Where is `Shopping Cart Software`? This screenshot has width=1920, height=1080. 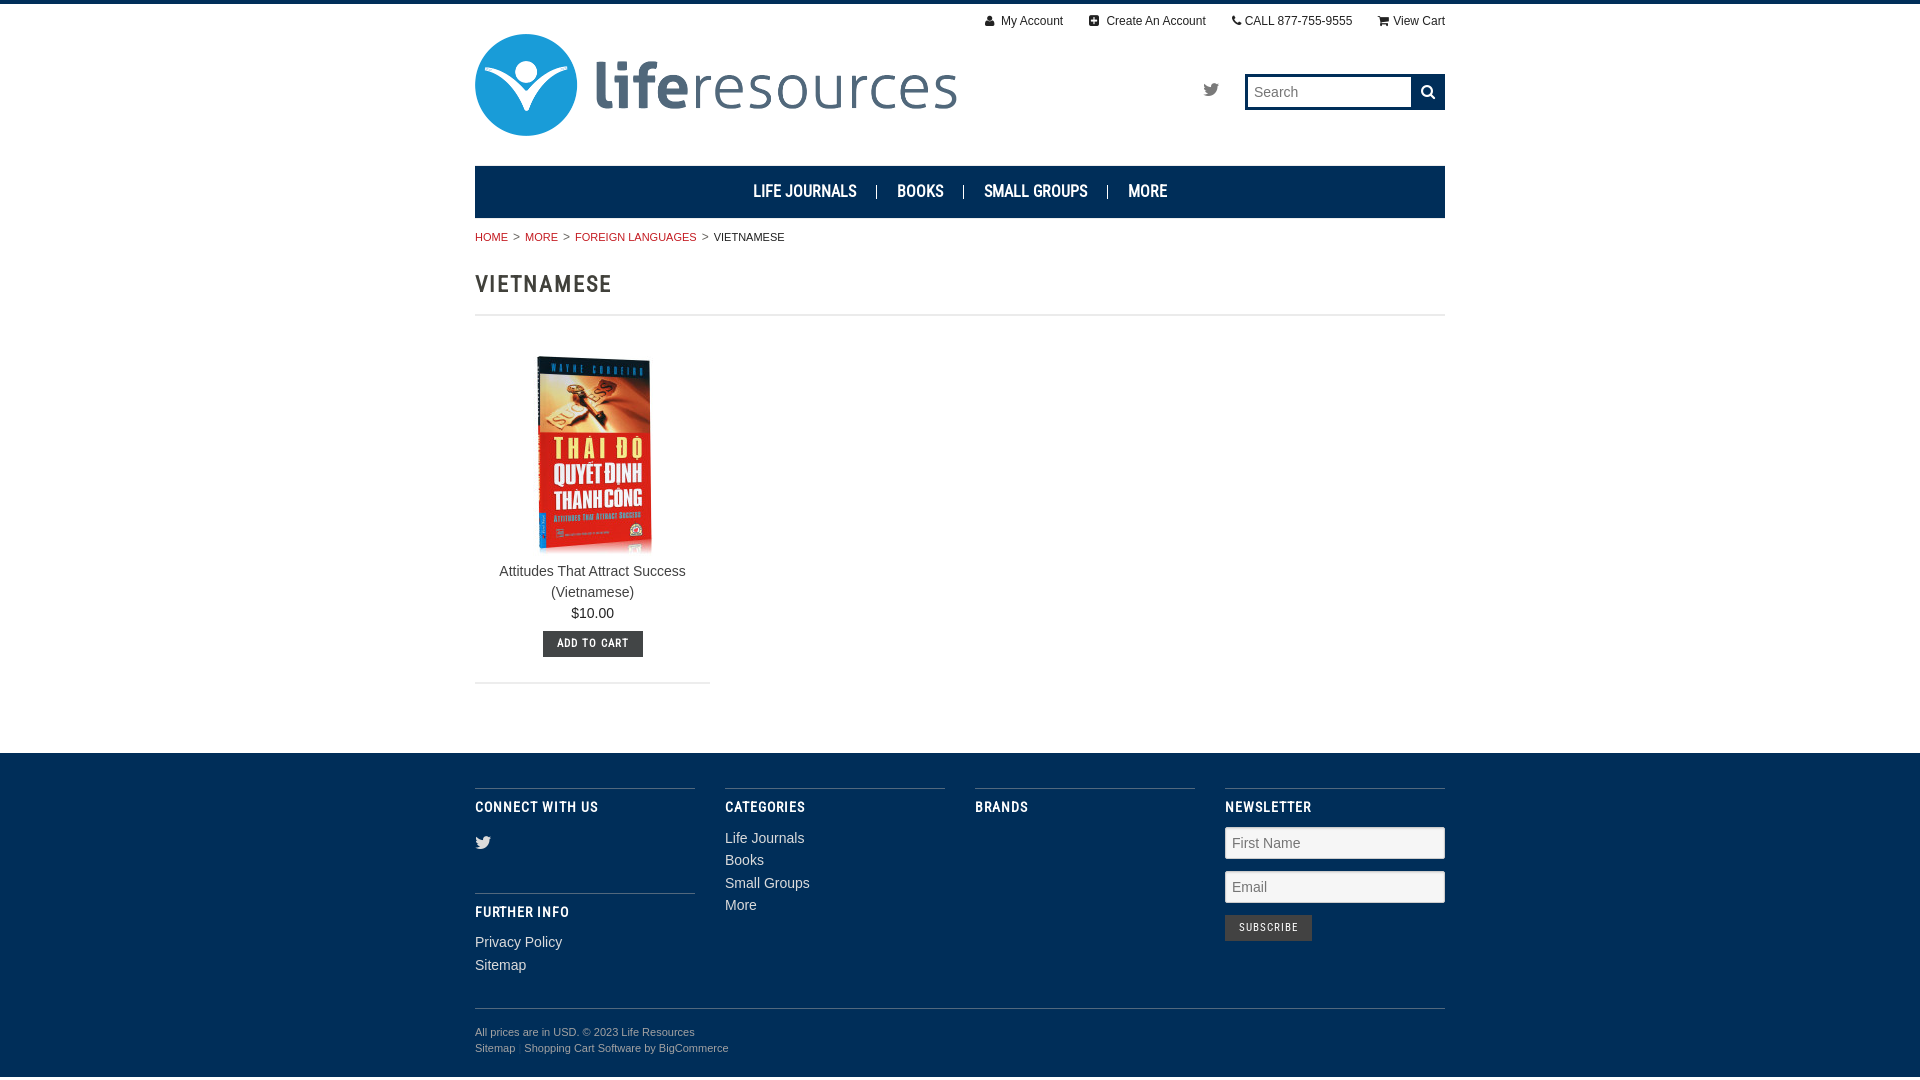
Shopping Cart Software is located at coordinates (582, 1048).